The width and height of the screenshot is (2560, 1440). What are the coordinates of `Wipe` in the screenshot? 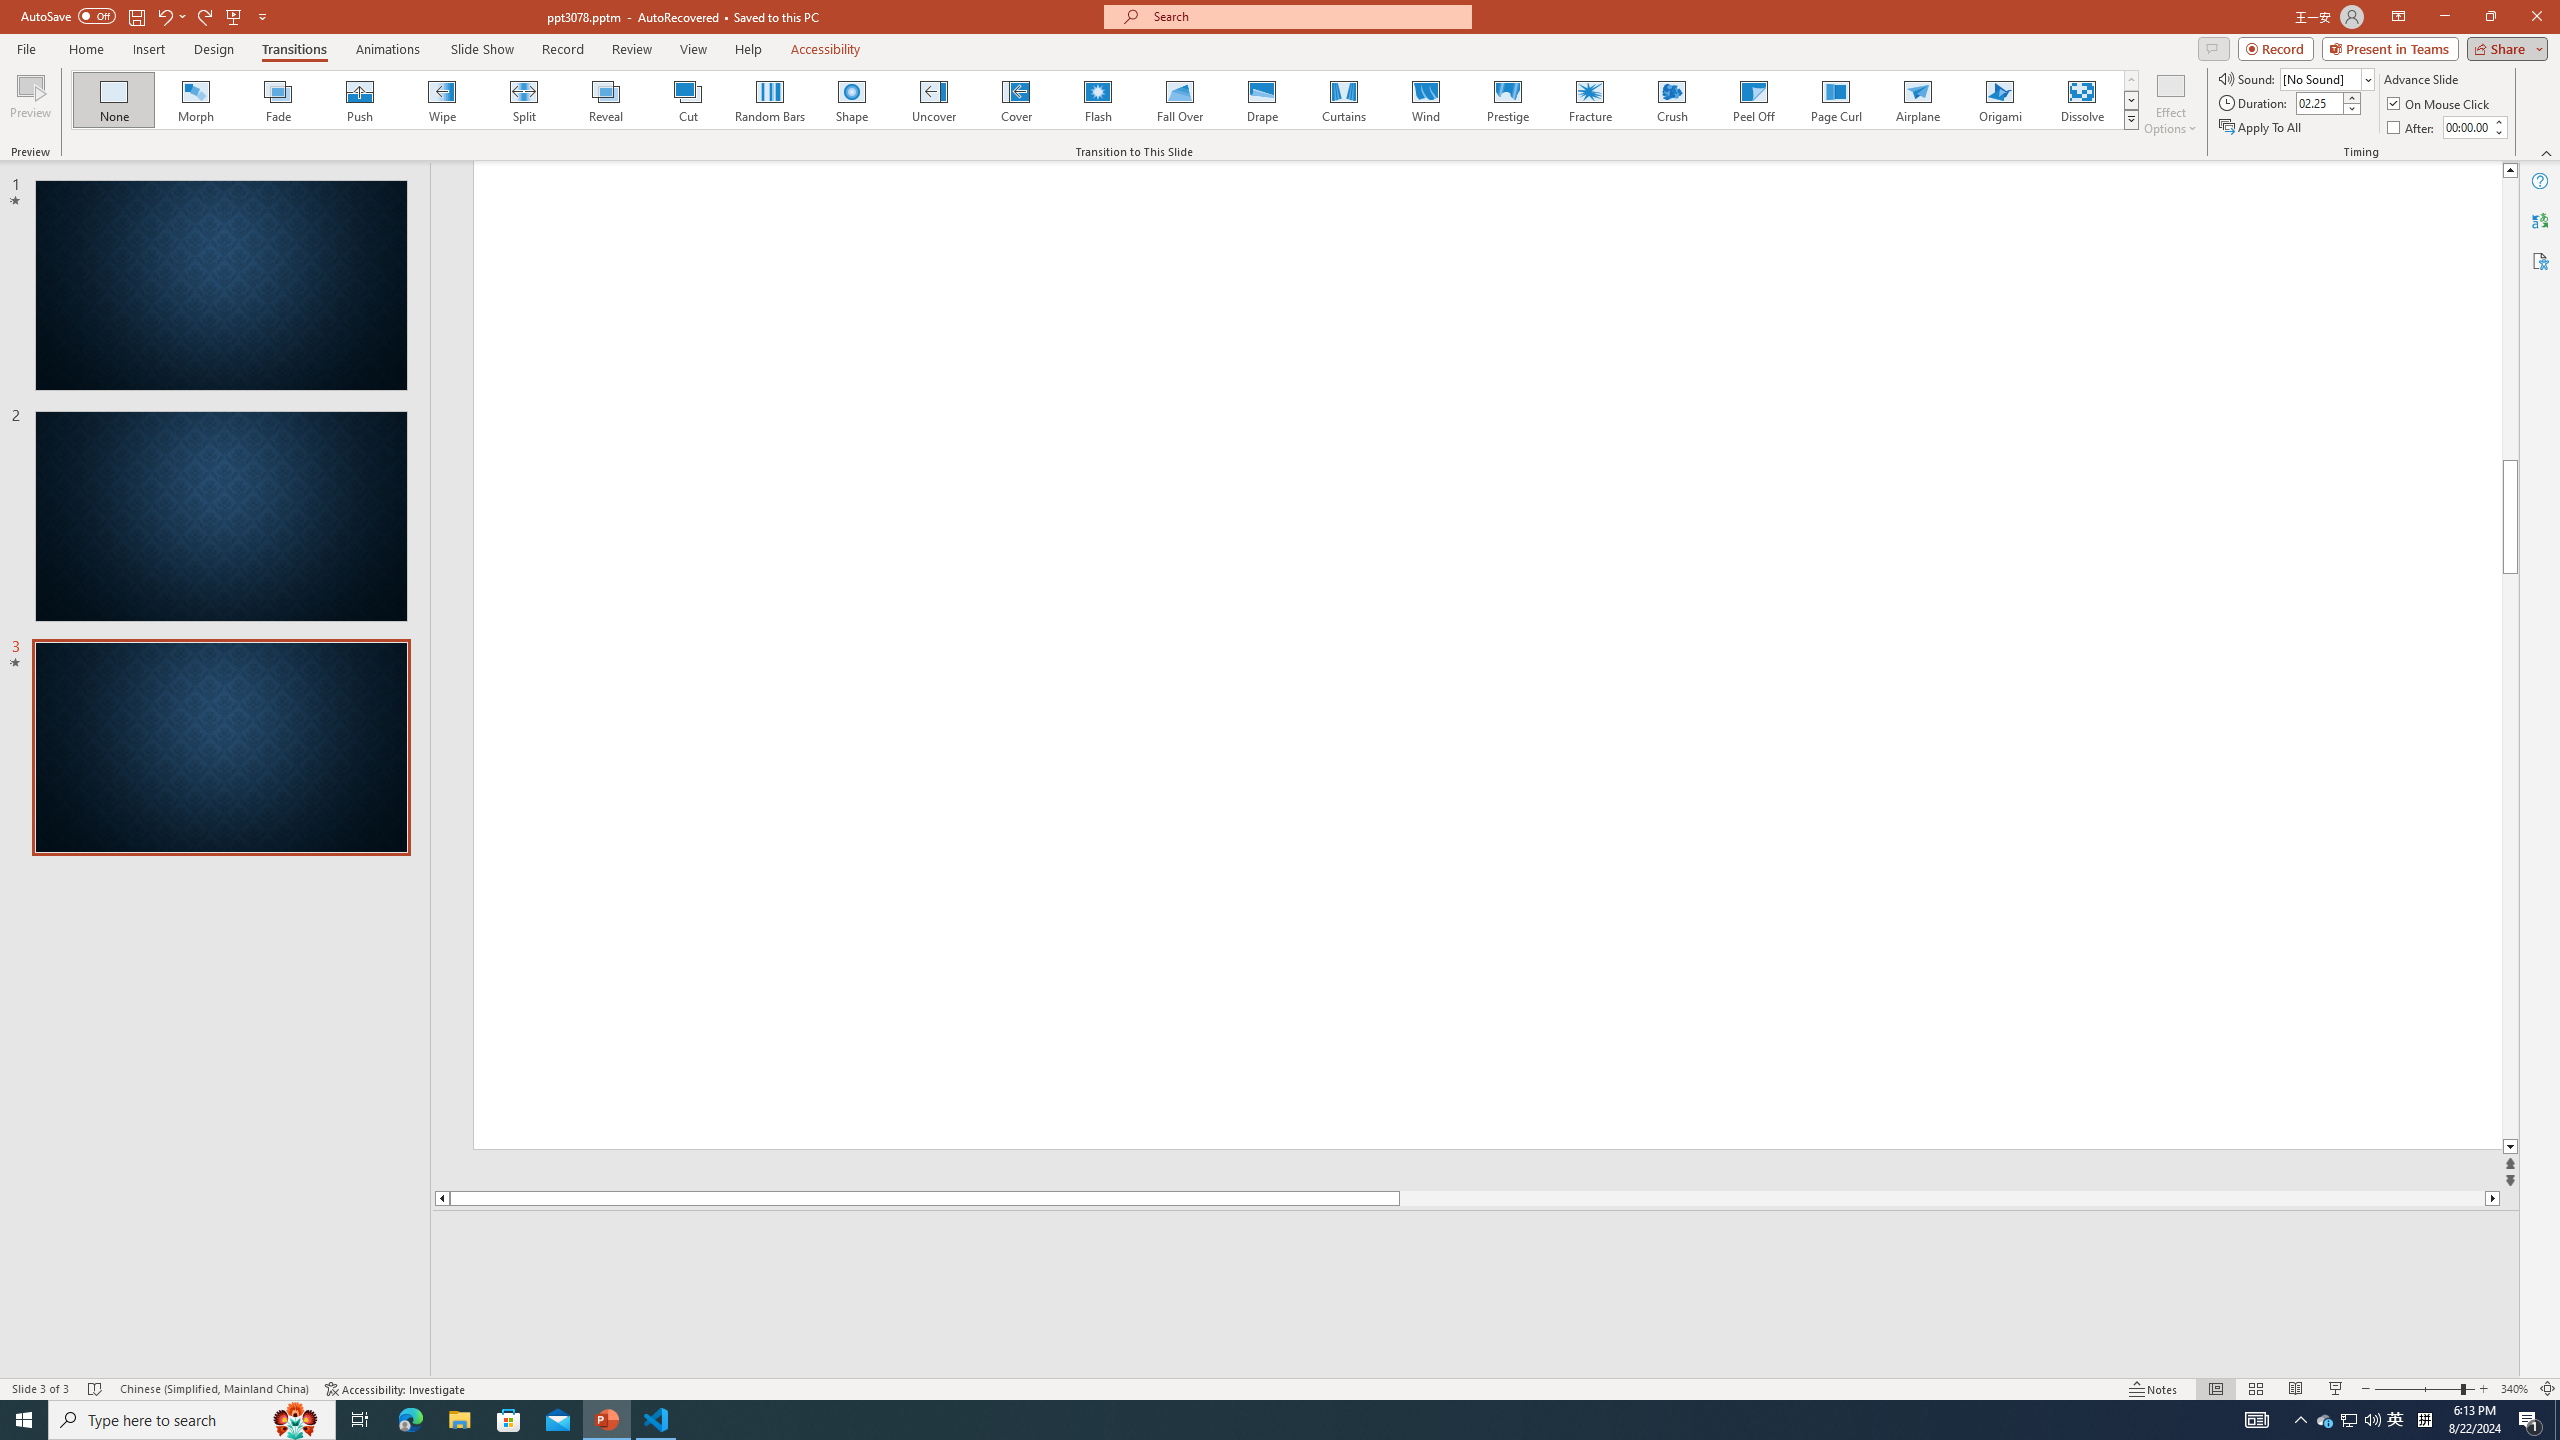 It's located at (442, 100).